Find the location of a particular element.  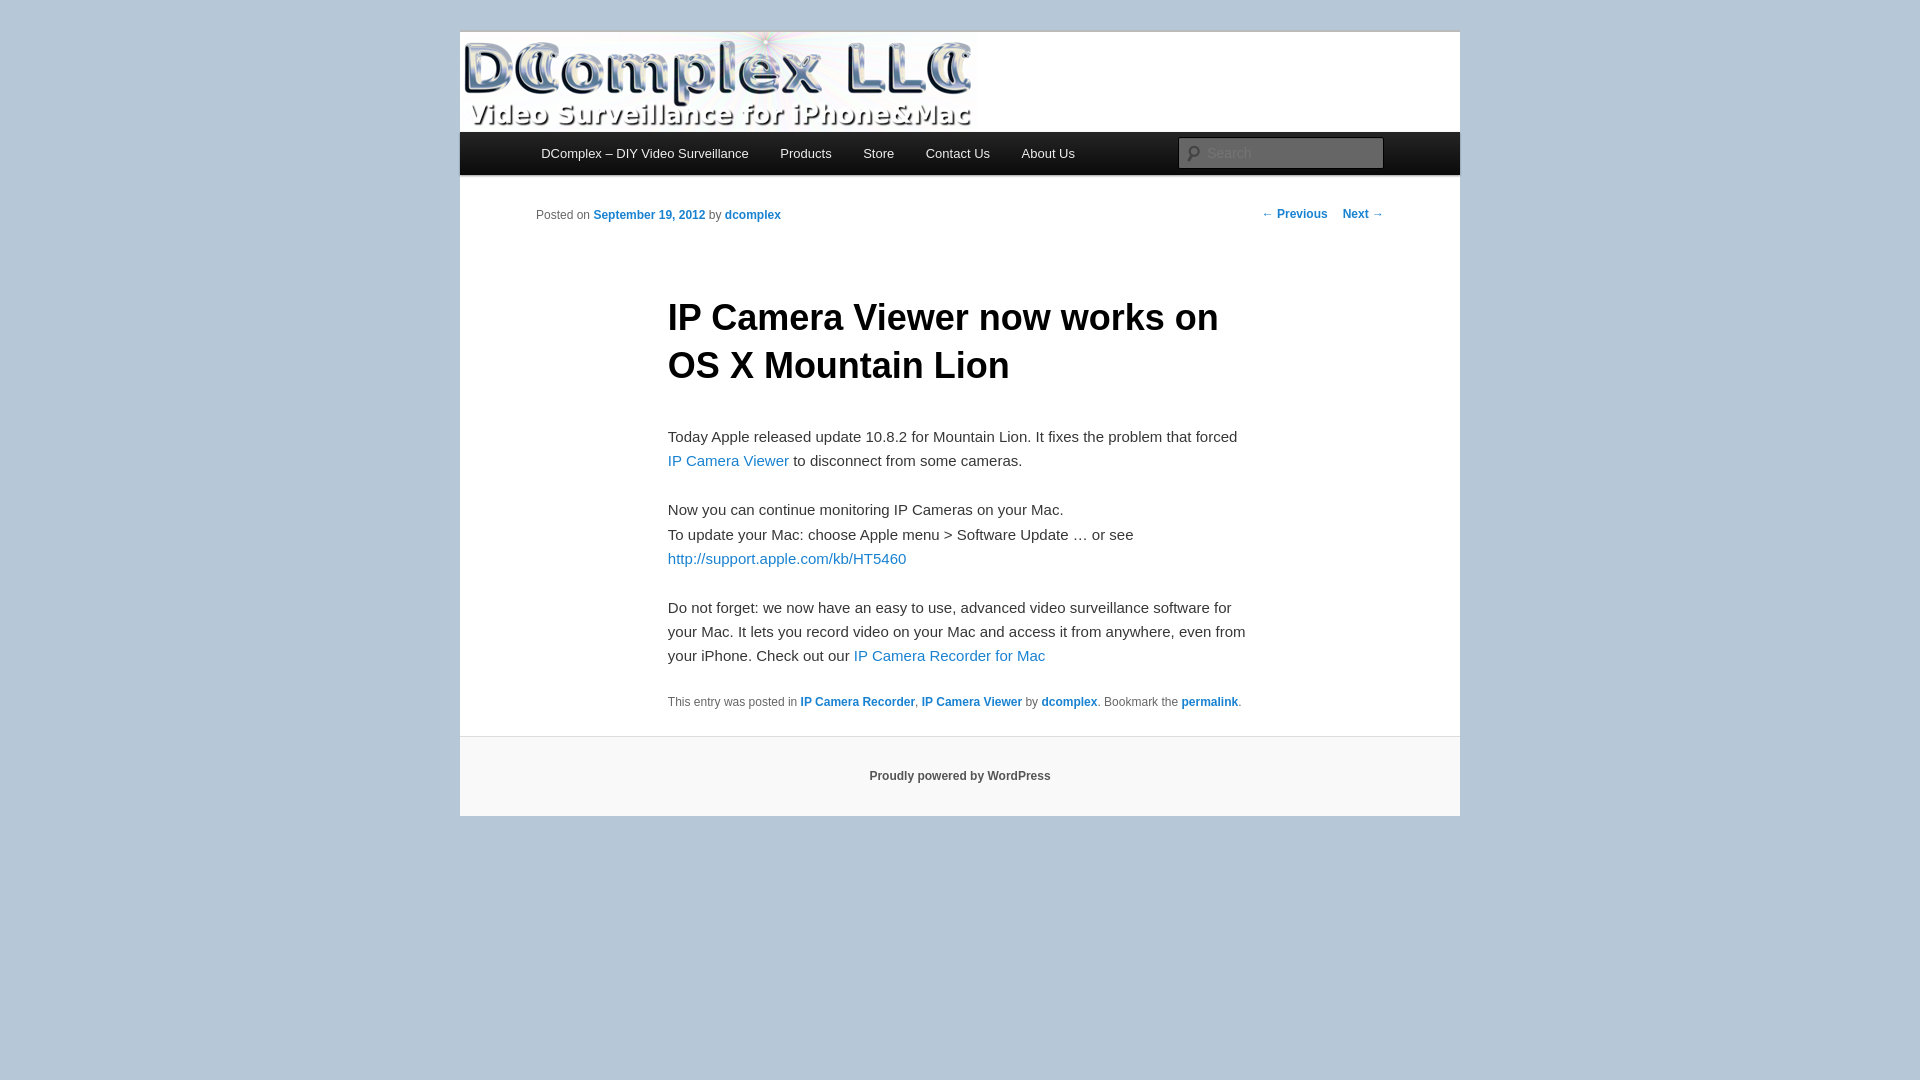

IP Camera Recorder is located at coordinates (949, 655).